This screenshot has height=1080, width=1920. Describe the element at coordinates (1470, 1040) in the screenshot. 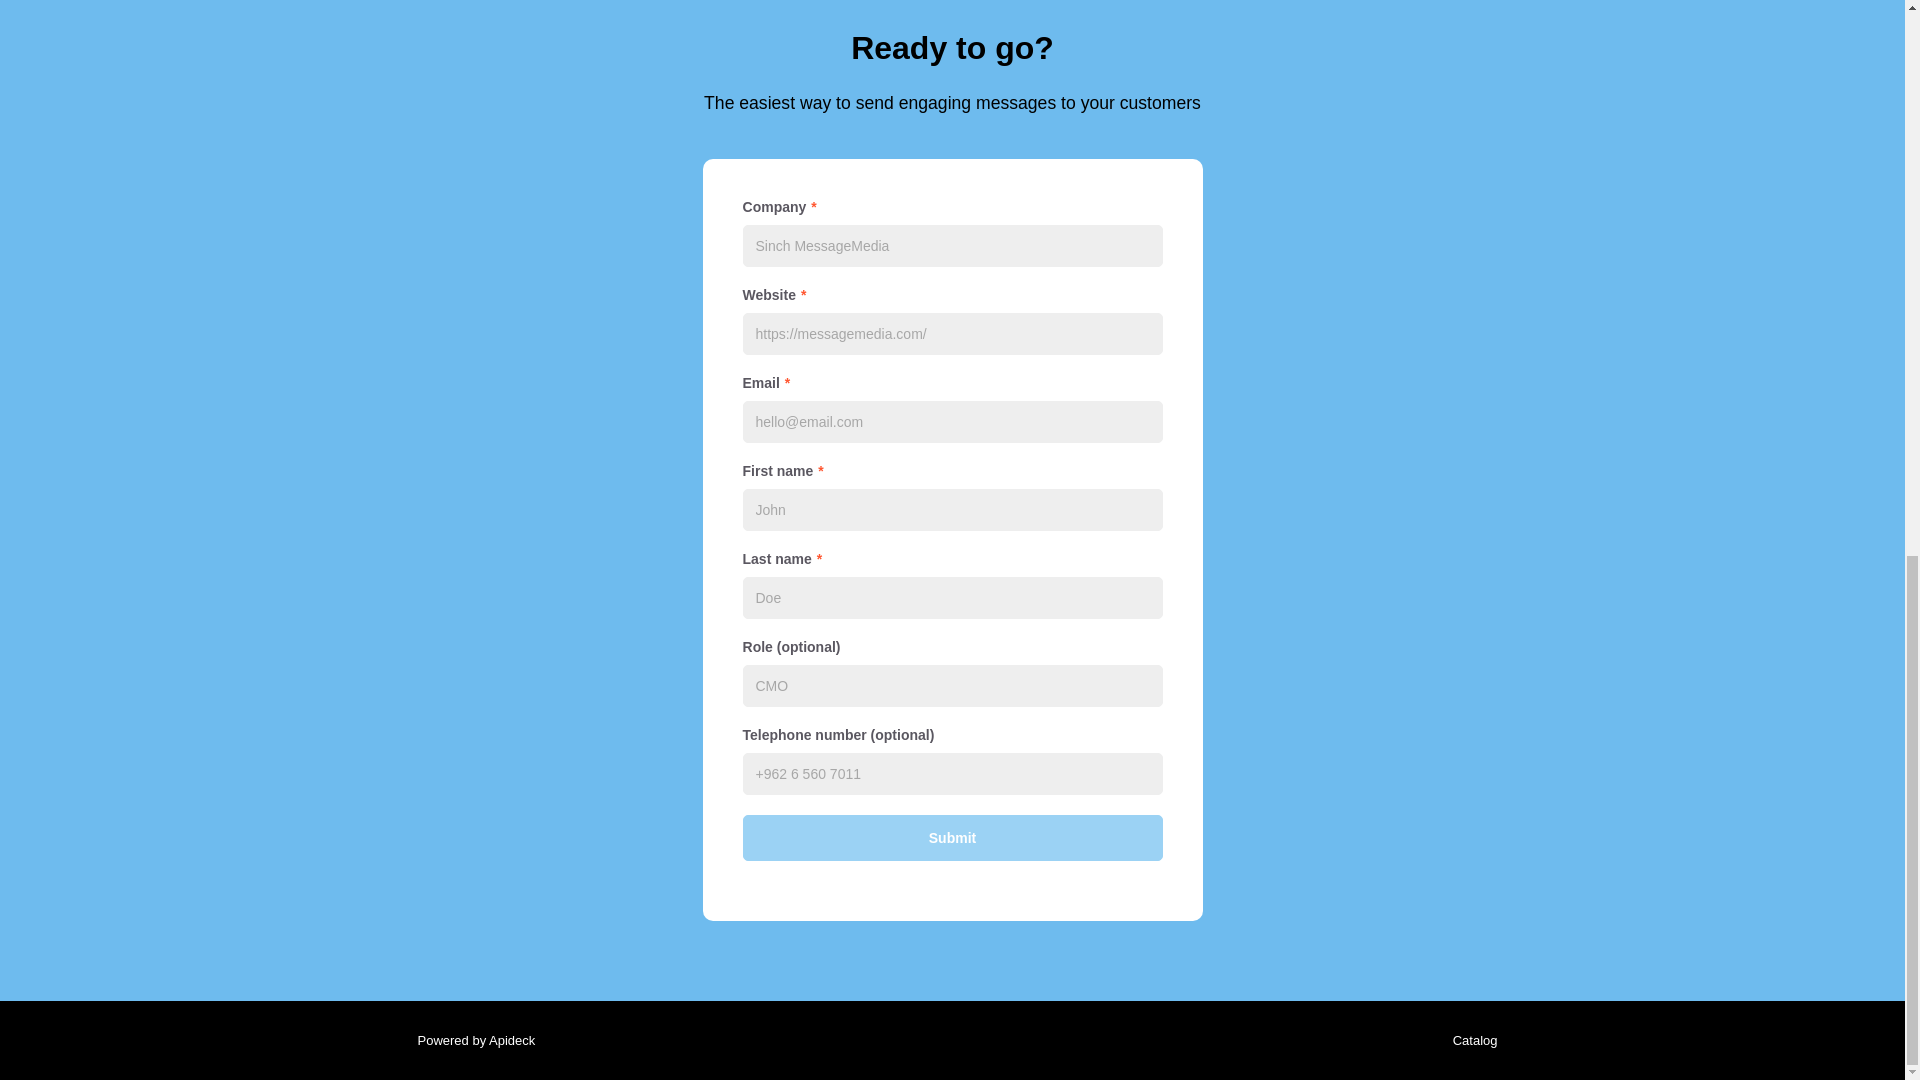

I see `Catalog` at that location.